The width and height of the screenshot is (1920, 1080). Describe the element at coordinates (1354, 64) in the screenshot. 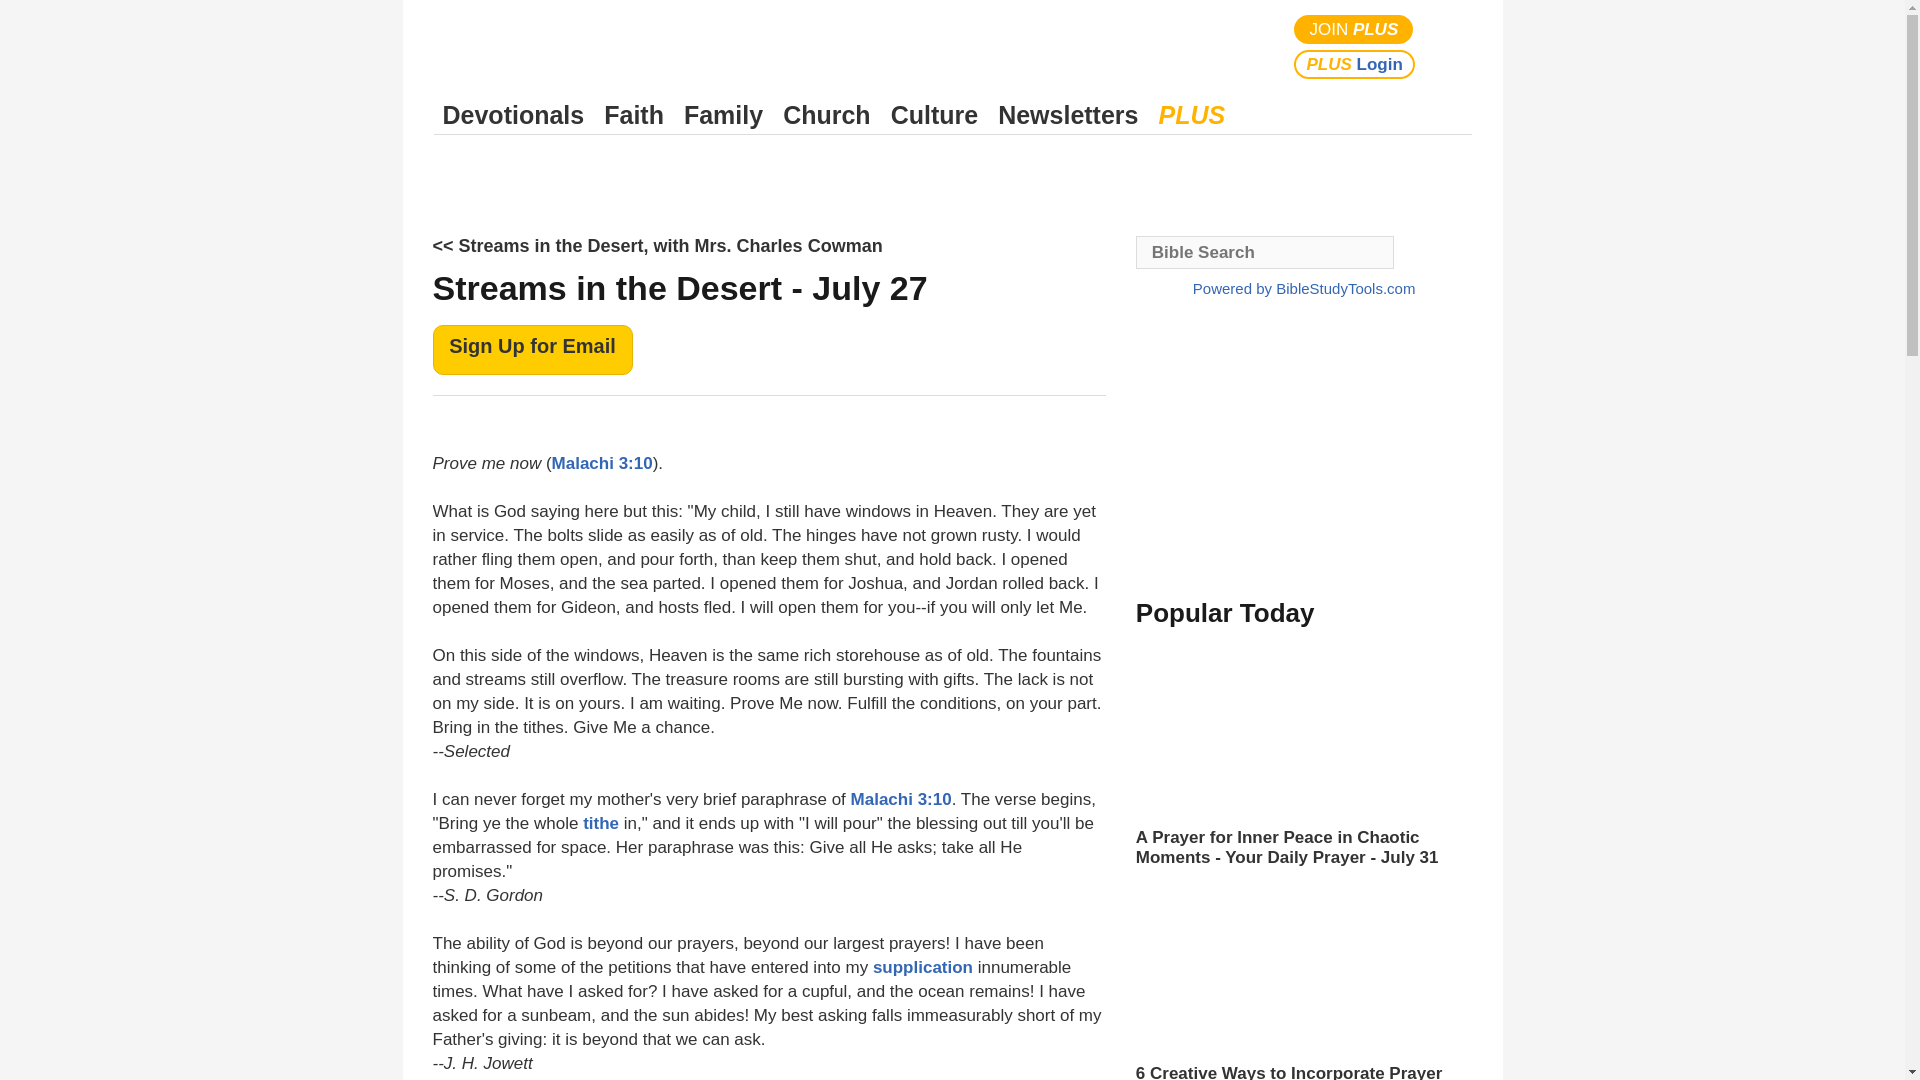

I see `Plus Login` at that location.